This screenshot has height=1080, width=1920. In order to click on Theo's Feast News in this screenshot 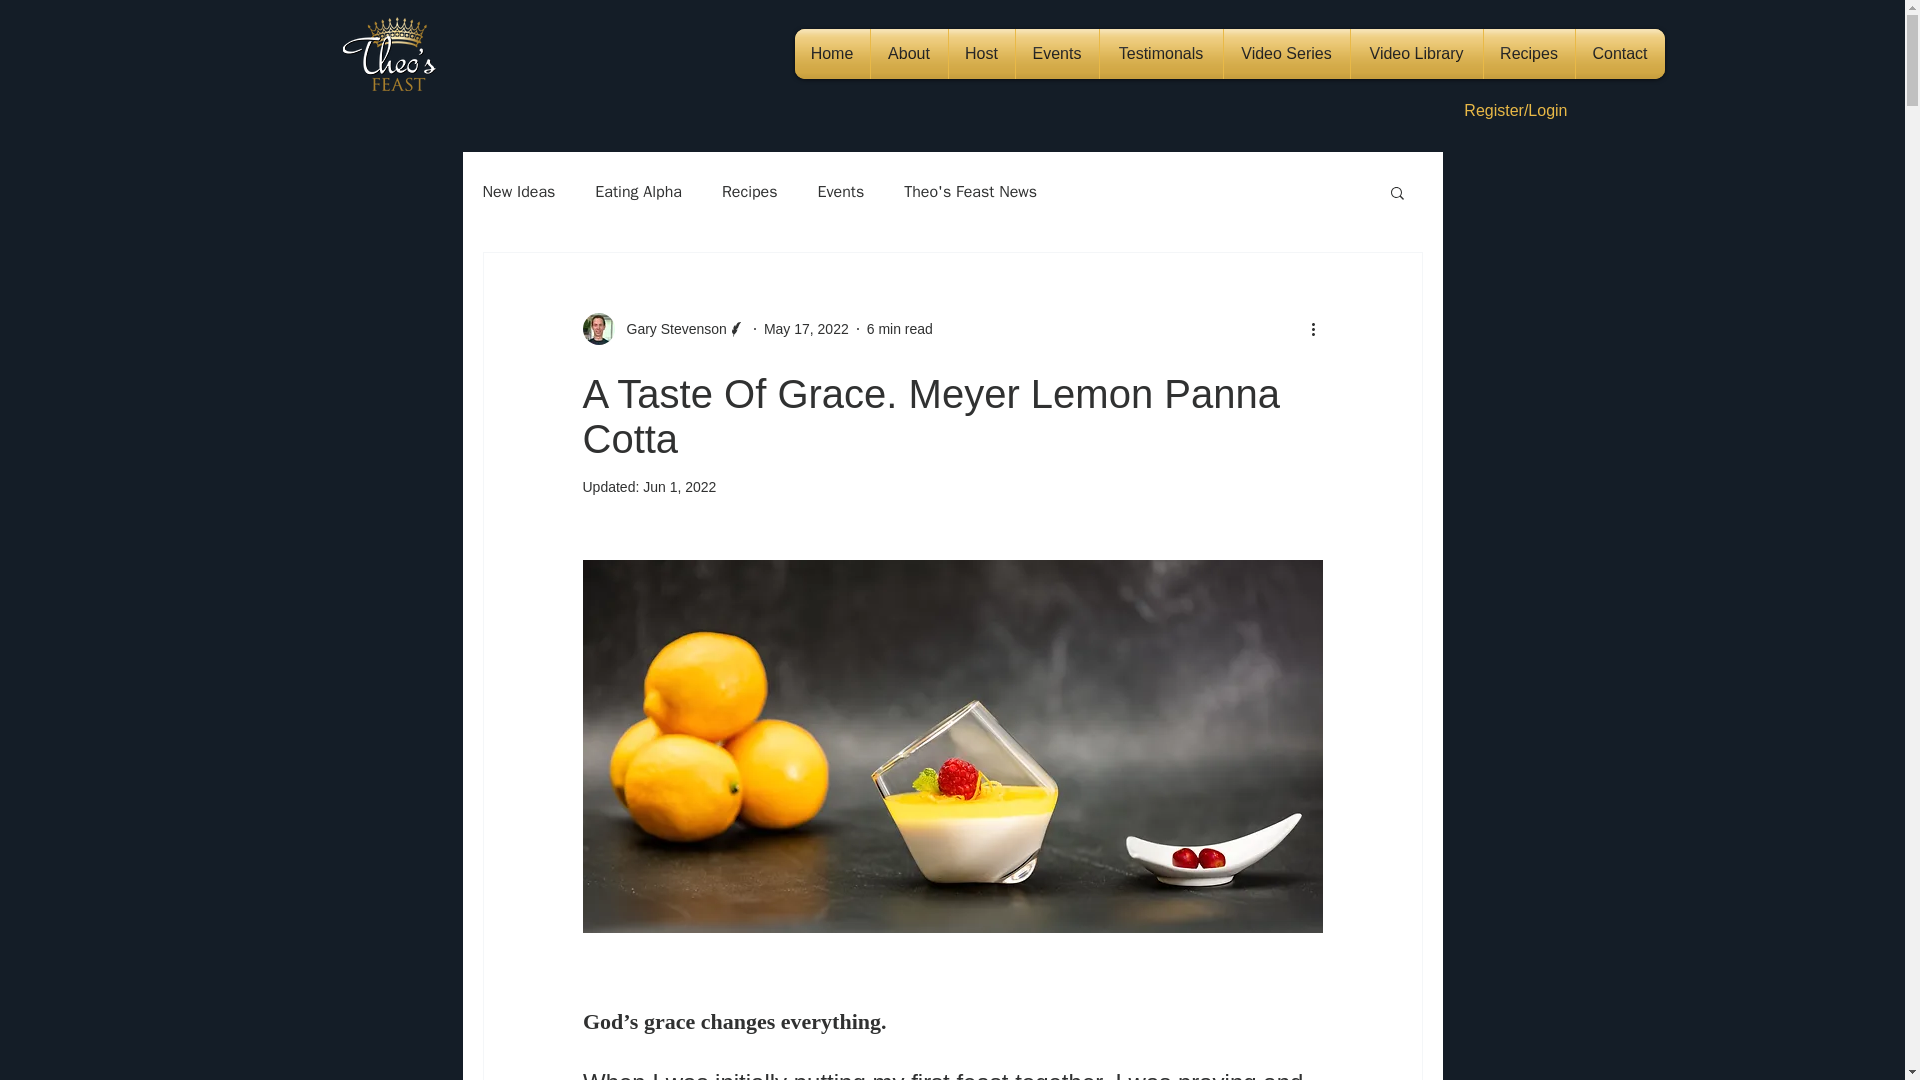, I will do `click(970, 192)`.